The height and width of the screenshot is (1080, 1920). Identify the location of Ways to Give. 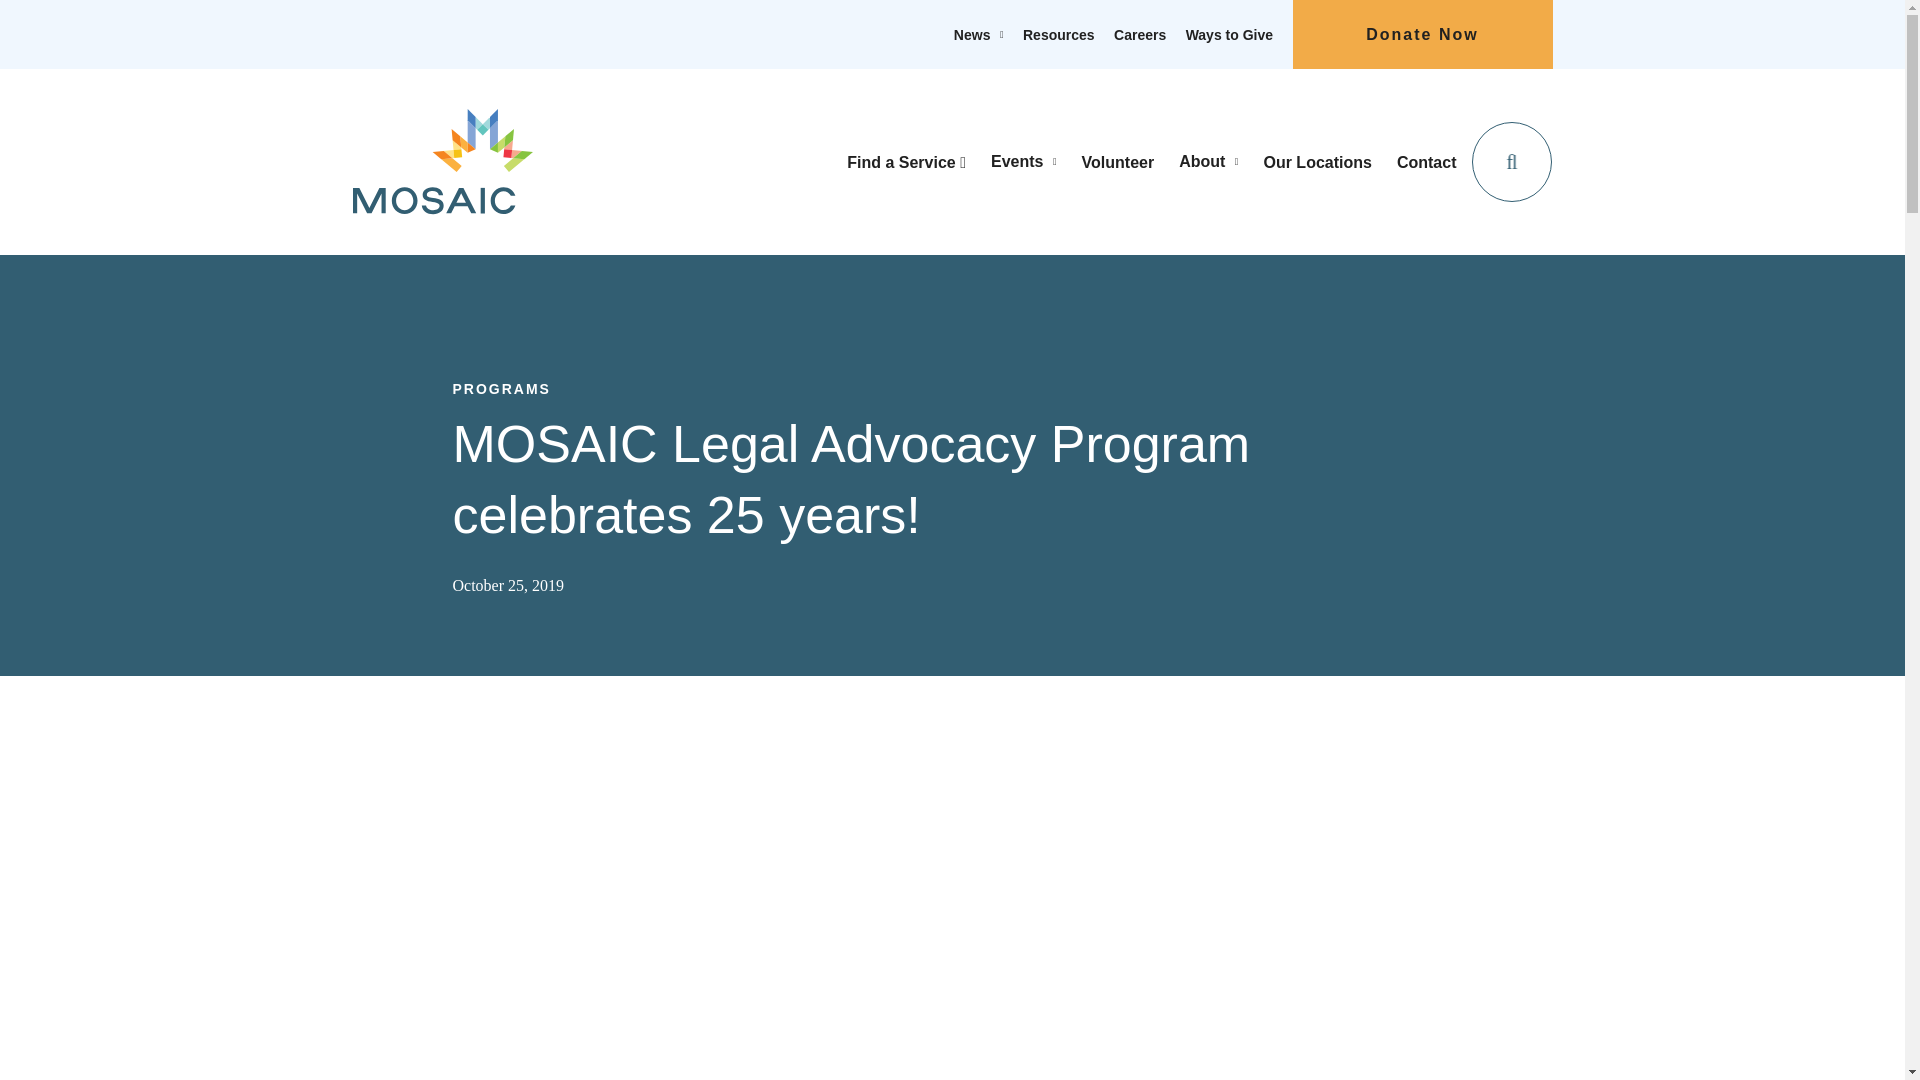
(1229, 35).